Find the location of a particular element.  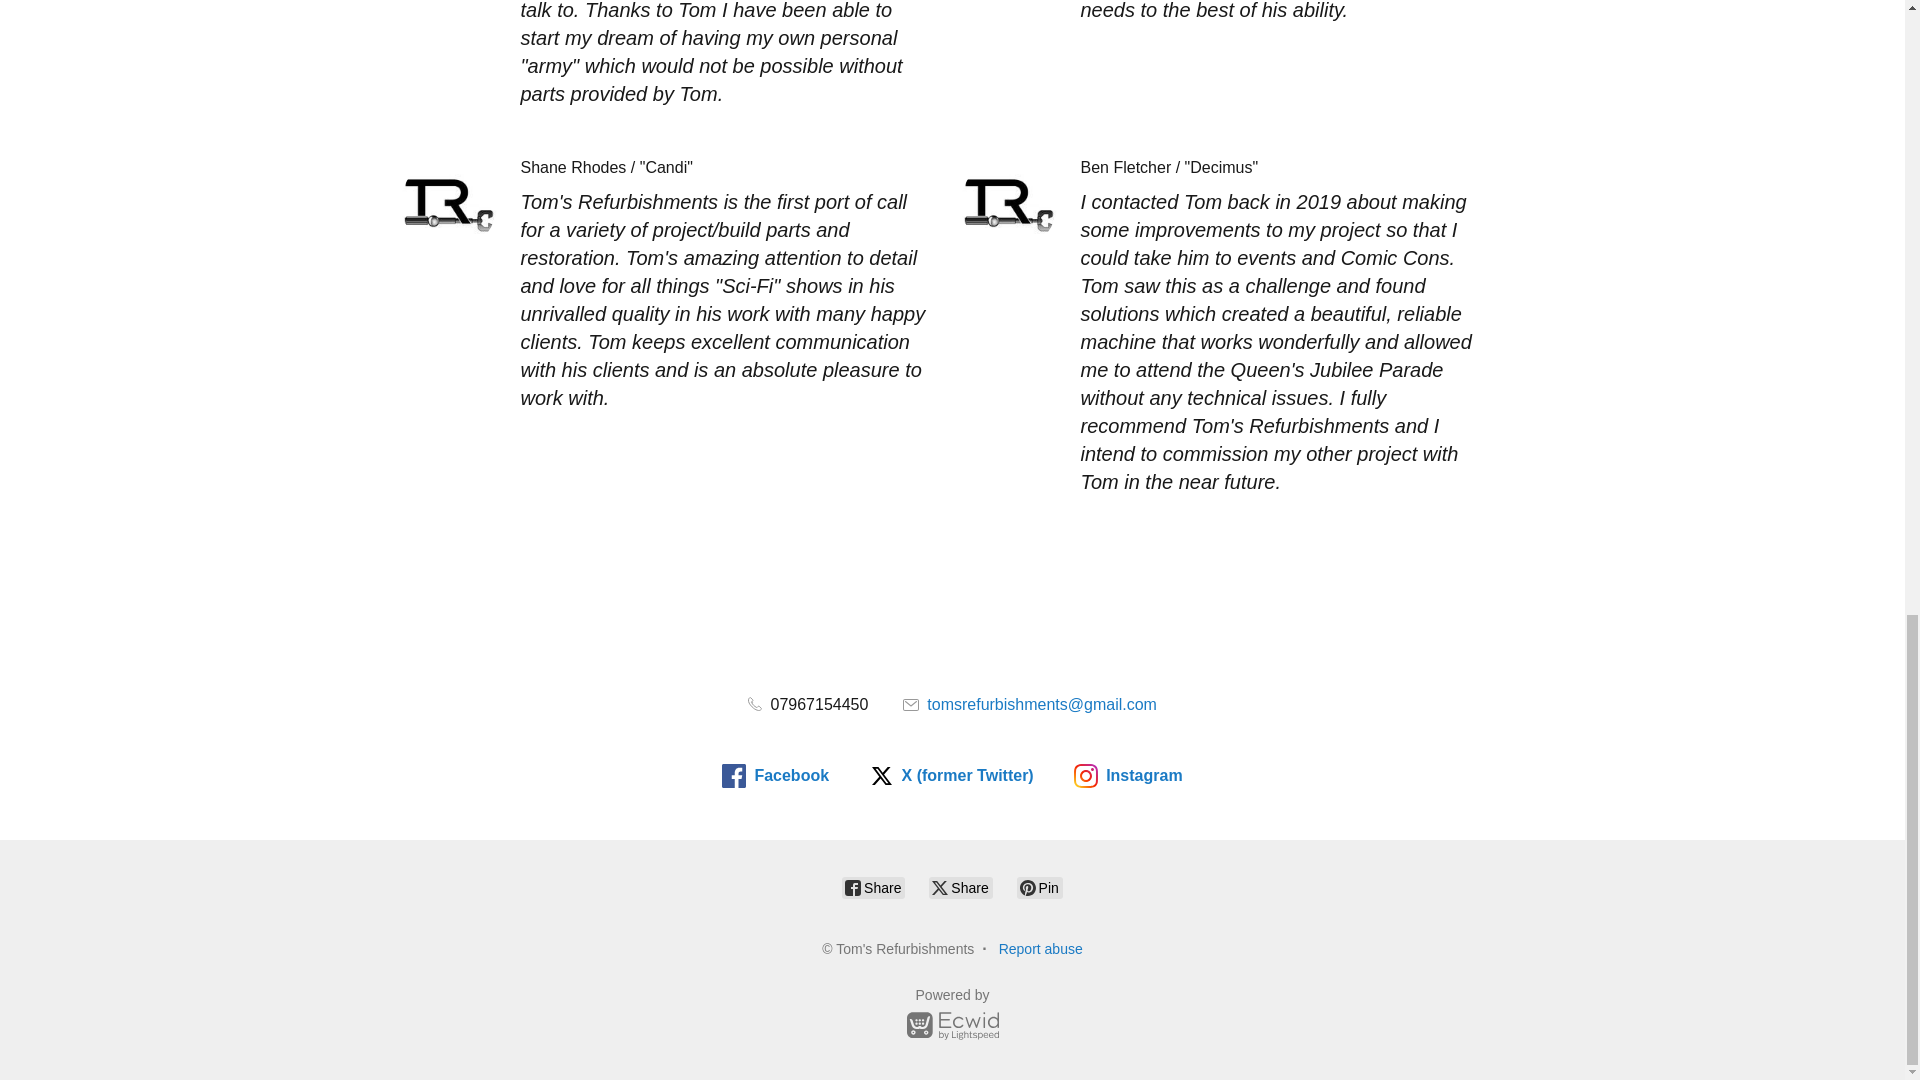

Instagram is located at coordinates (1128, 776).